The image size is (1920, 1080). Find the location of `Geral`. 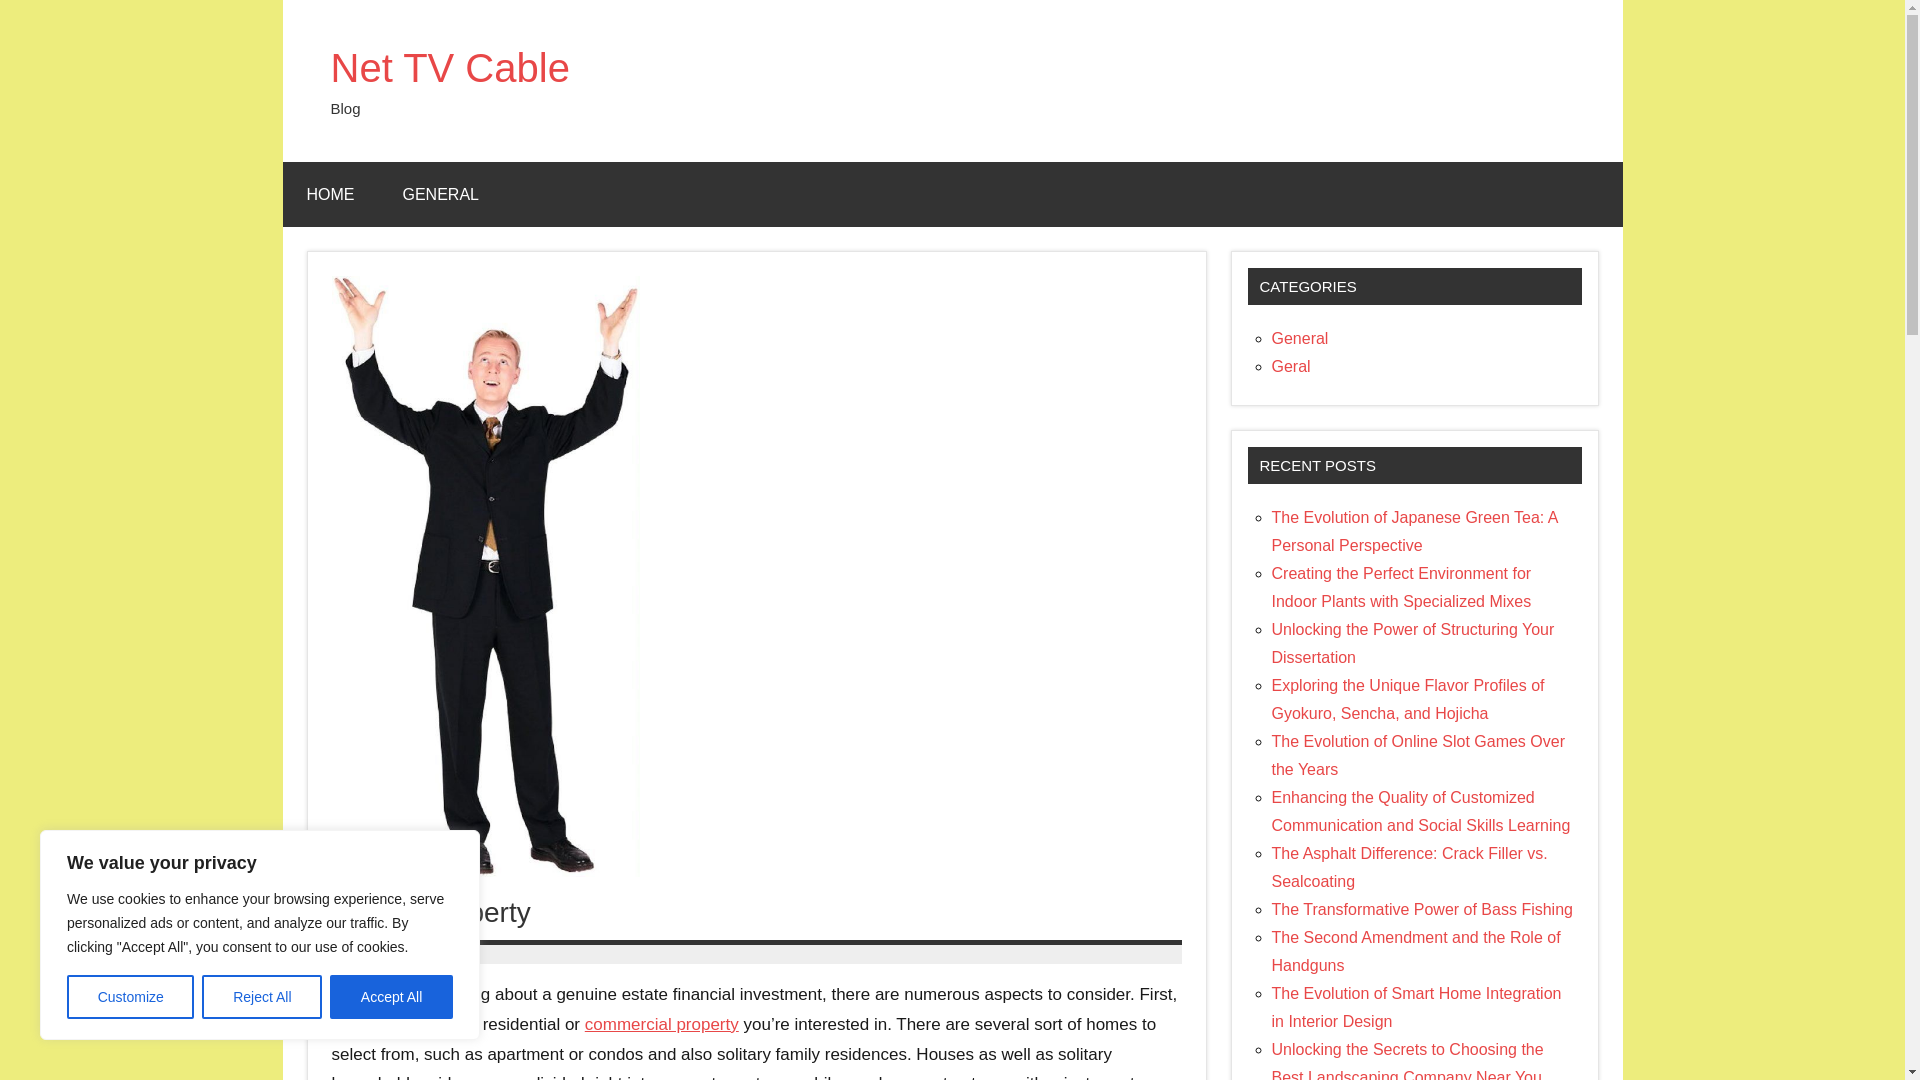

Geral is located at coordinates (1291, 366).